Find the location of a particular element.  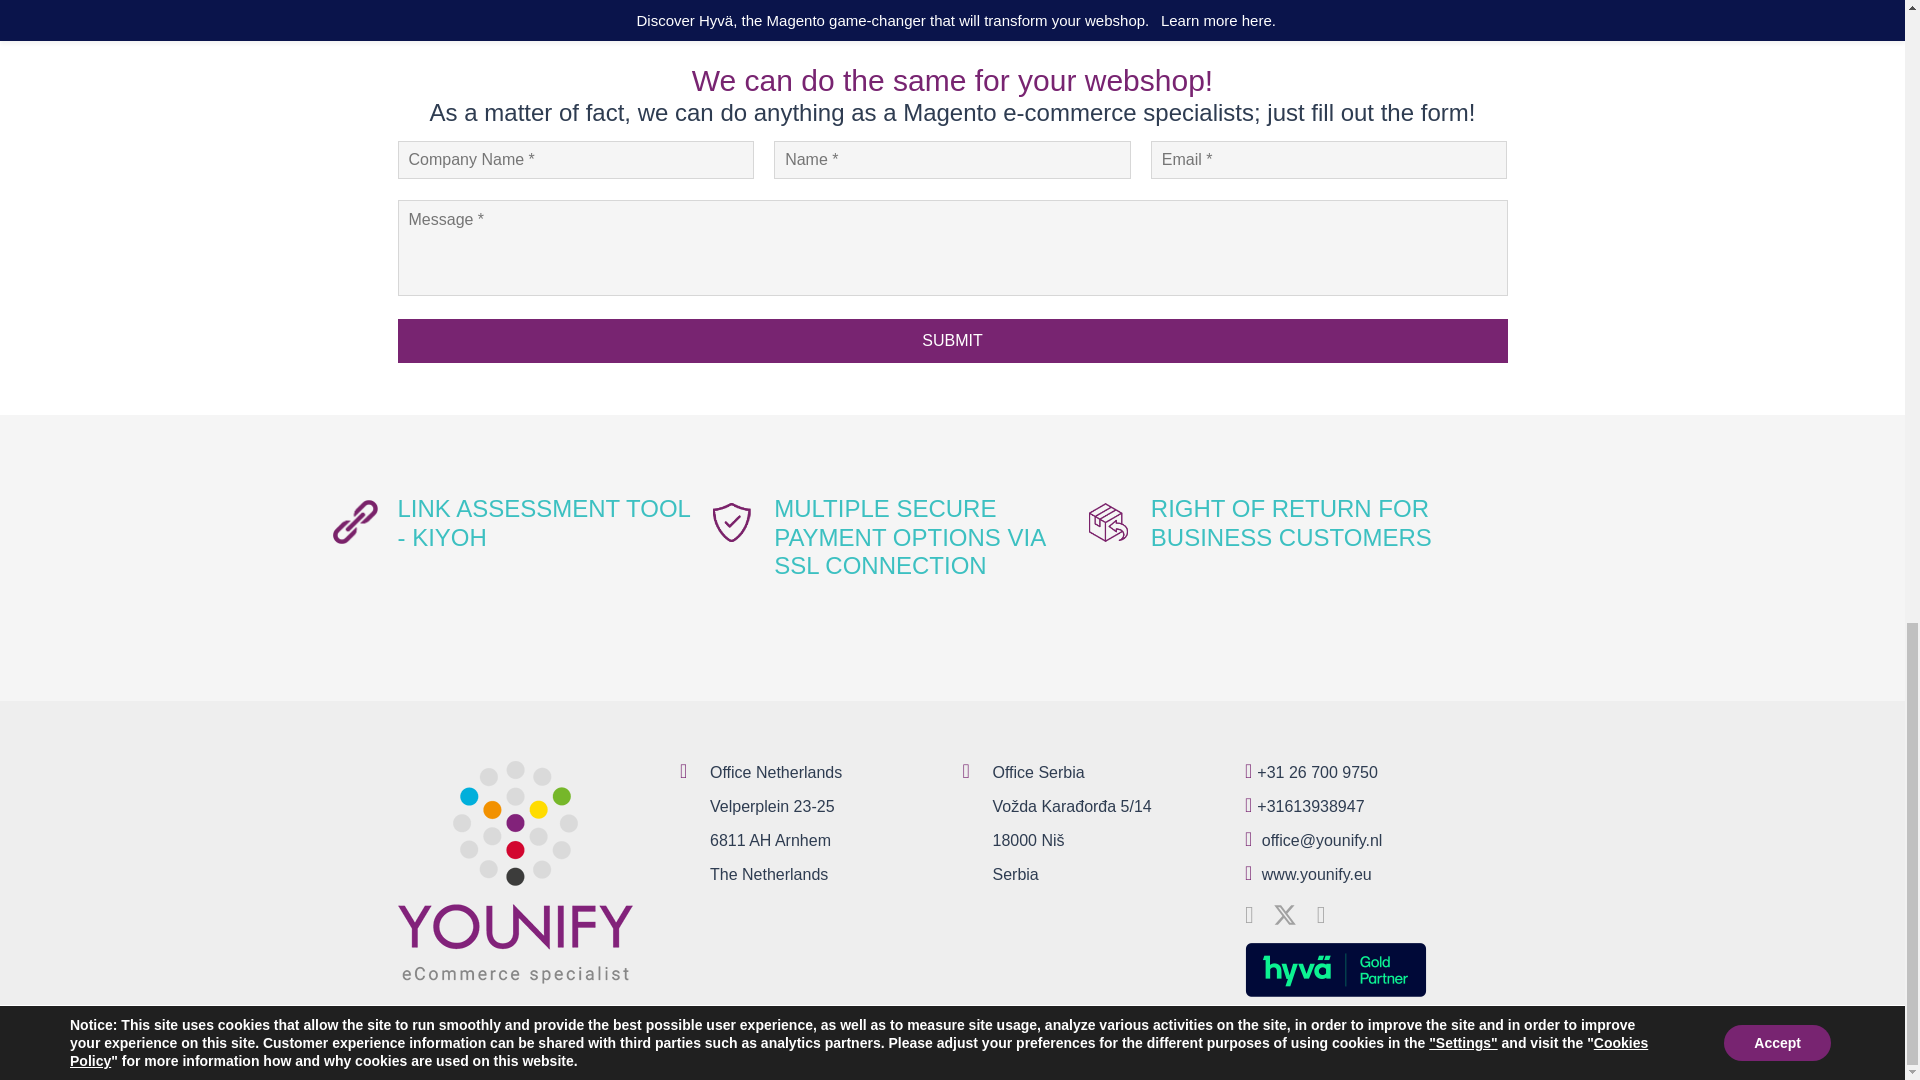

Privacy is located at coordinates (1373, 1051).